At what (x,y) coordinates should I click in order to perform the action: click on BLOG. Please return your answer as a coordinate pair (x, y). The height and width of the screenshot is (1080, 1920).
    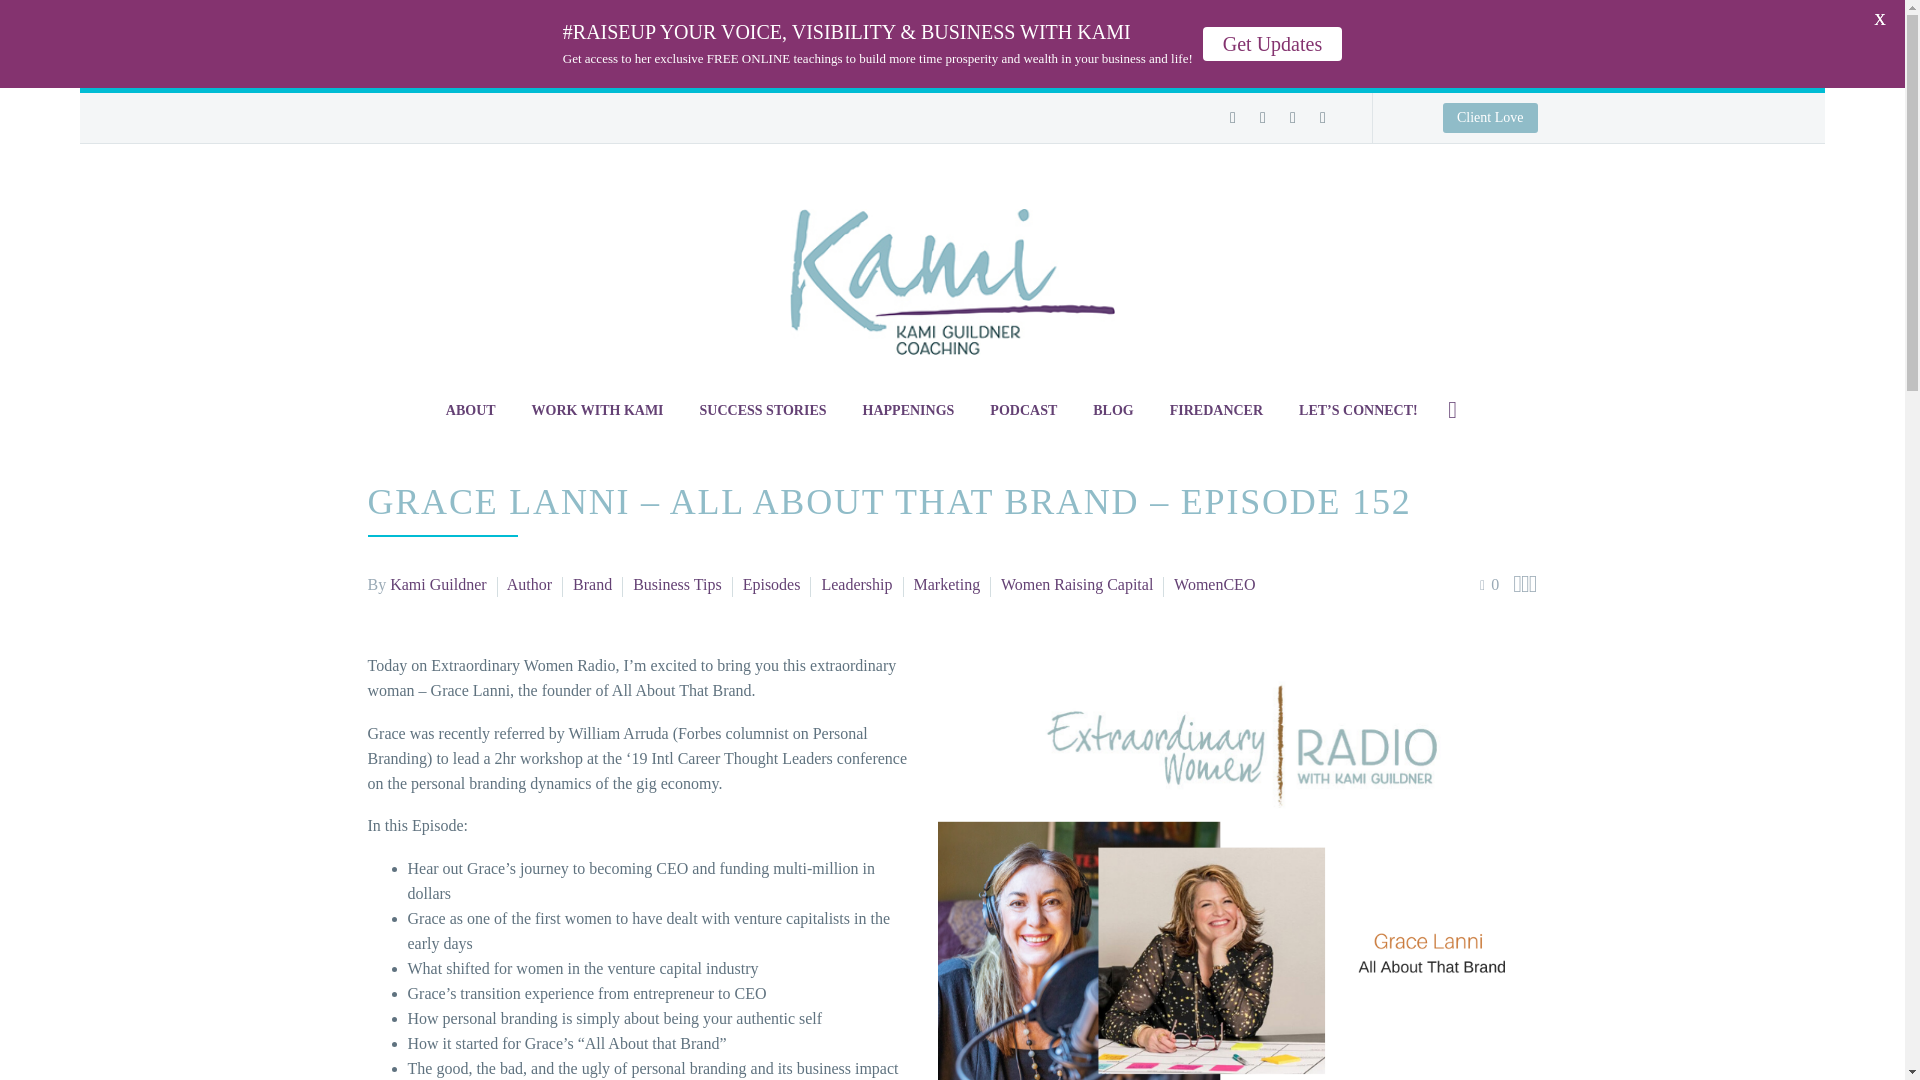
    Looking at the image, I should click on (1112, 410).